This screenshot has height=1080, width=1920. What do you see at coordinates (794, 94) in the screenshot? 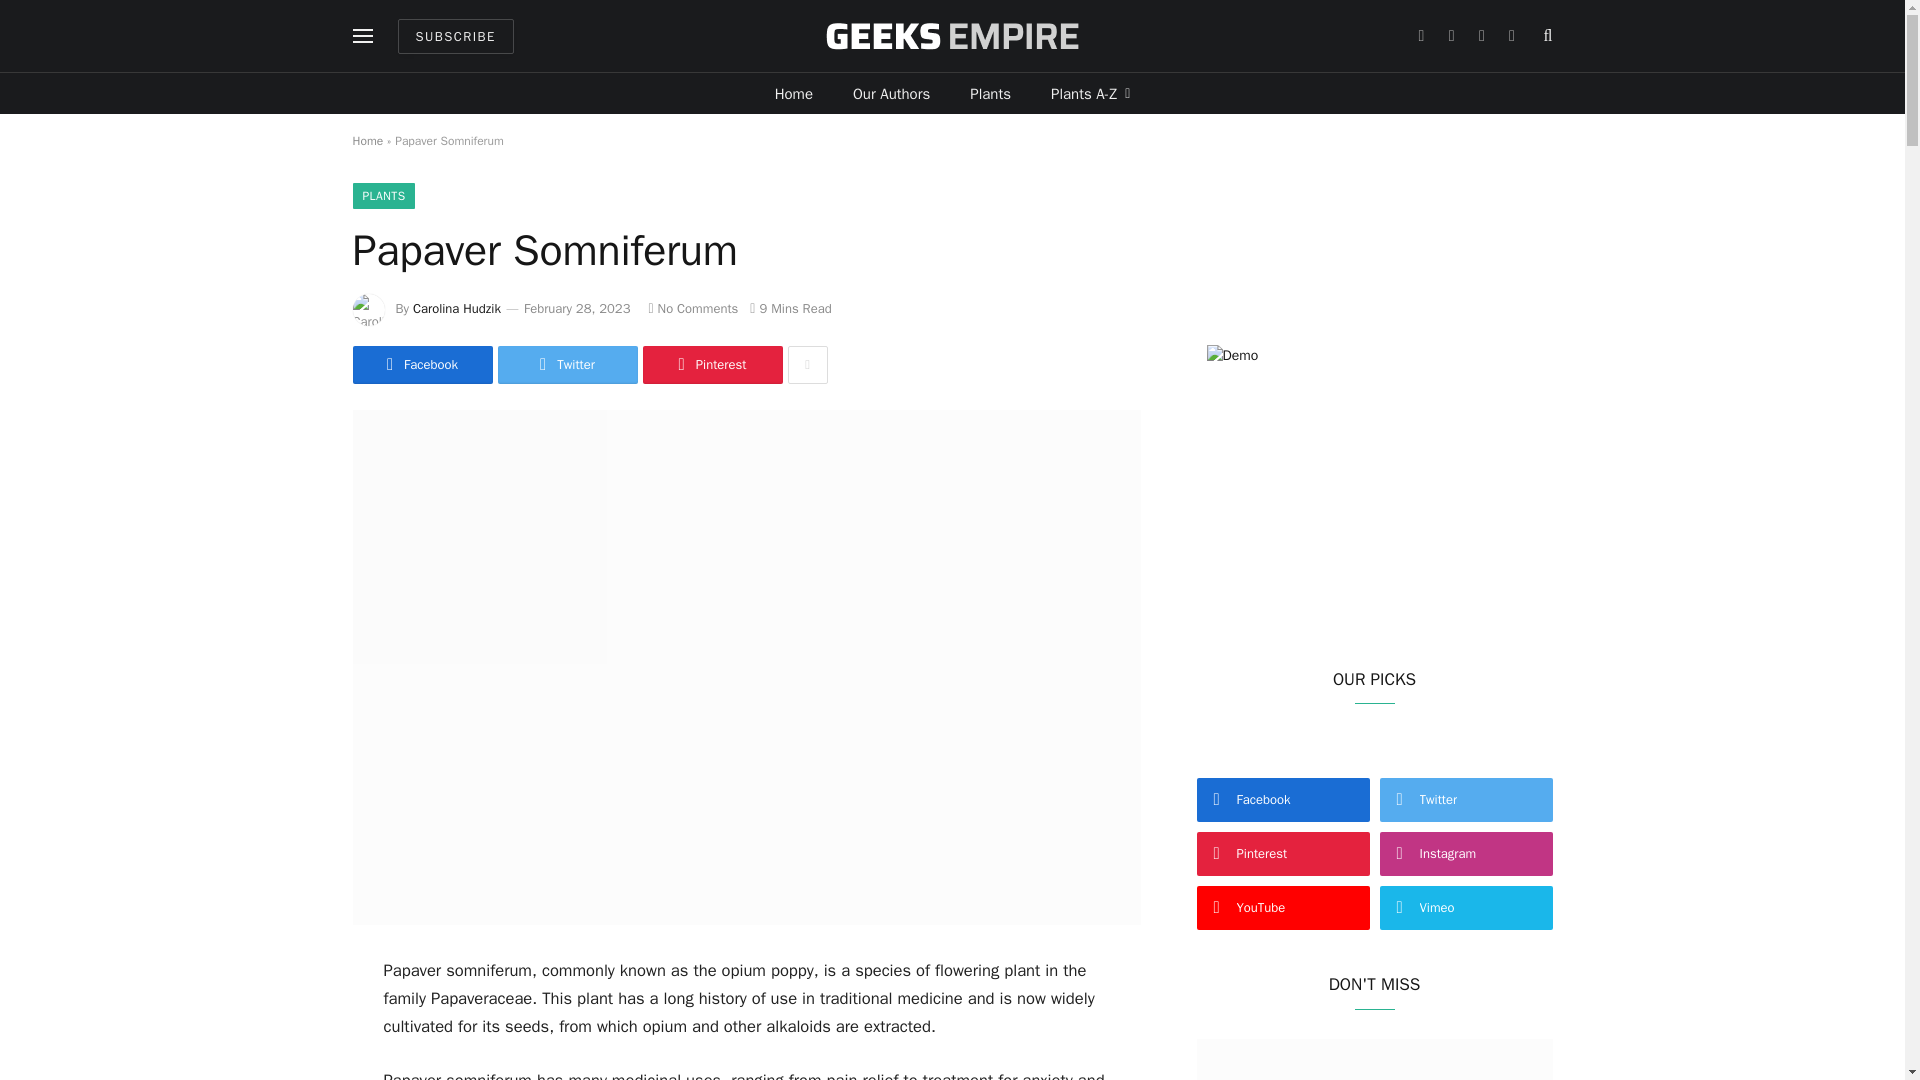
I see `Home` at bounding box center [794, 94].